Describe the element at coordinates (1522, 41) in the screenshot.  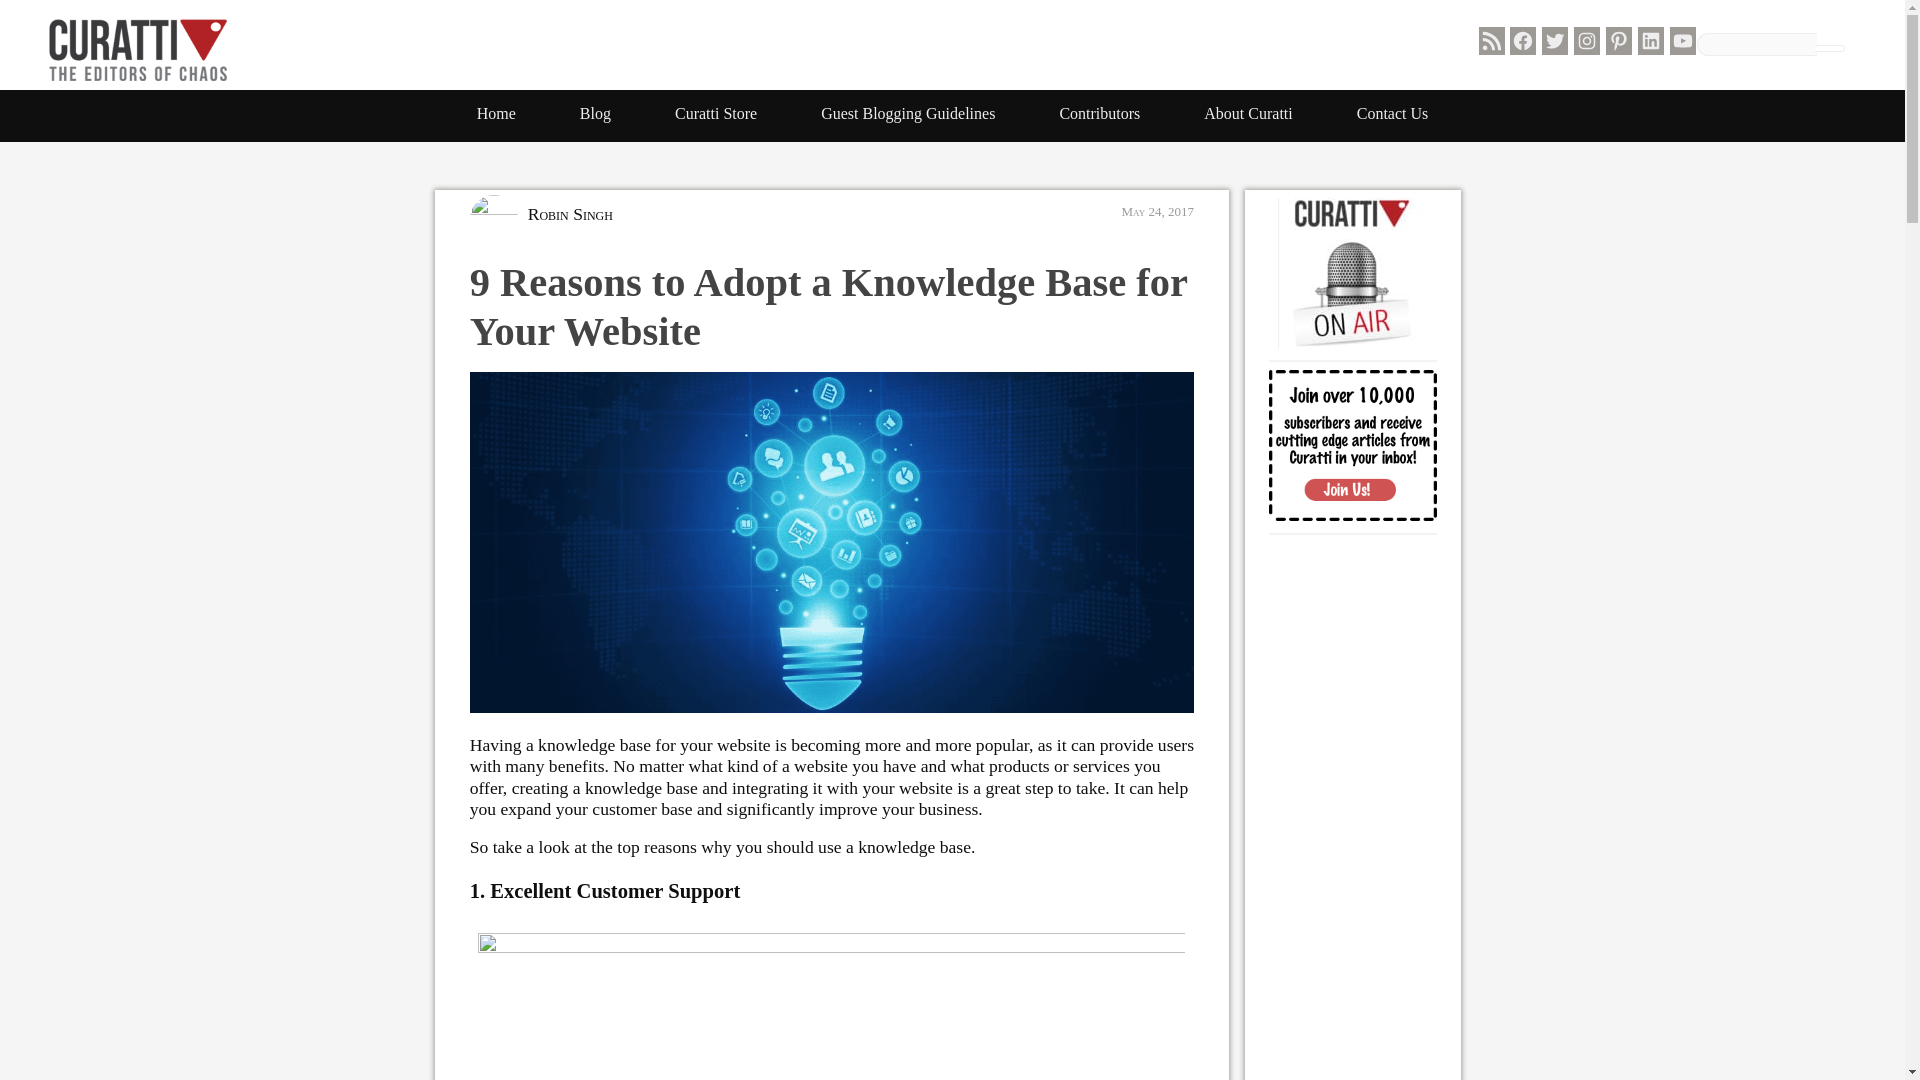
I see `Facebook` at that location.